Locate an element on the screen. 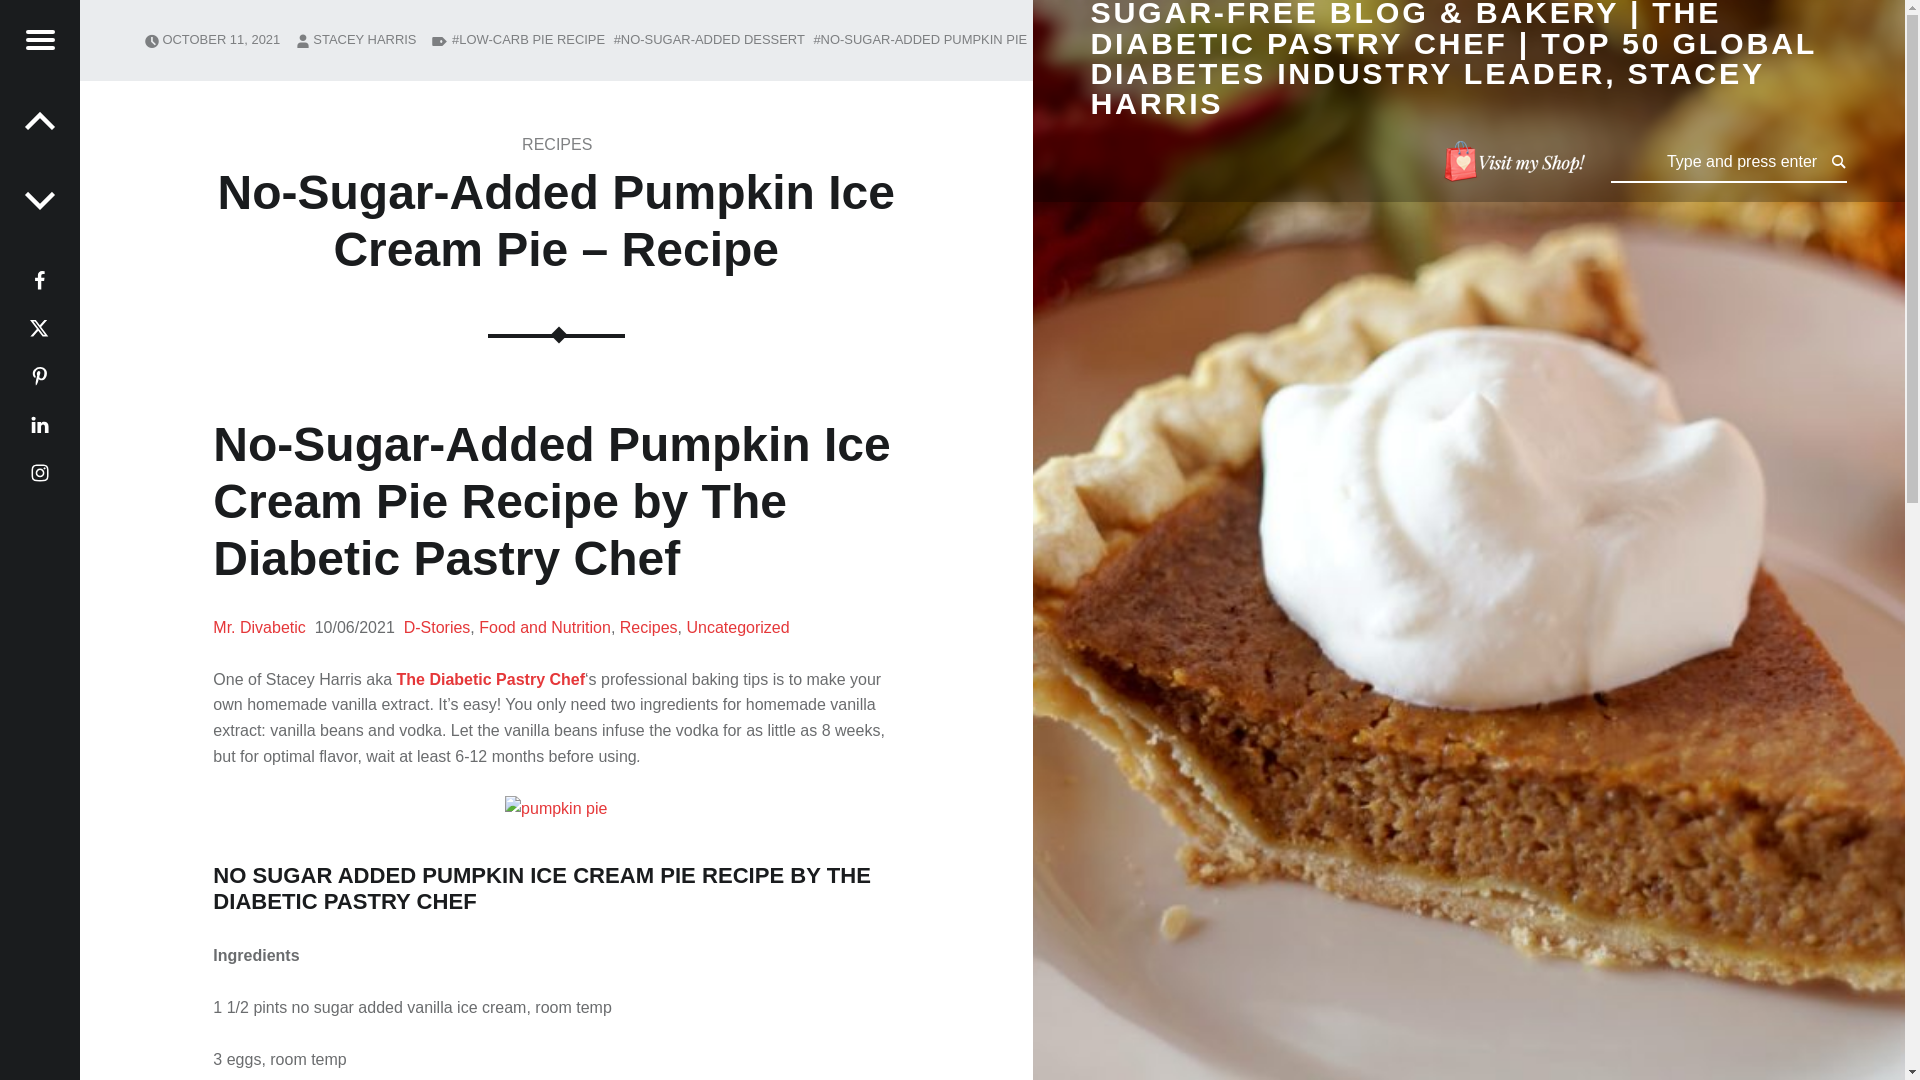  Menu is located at coordinates (40, 40).